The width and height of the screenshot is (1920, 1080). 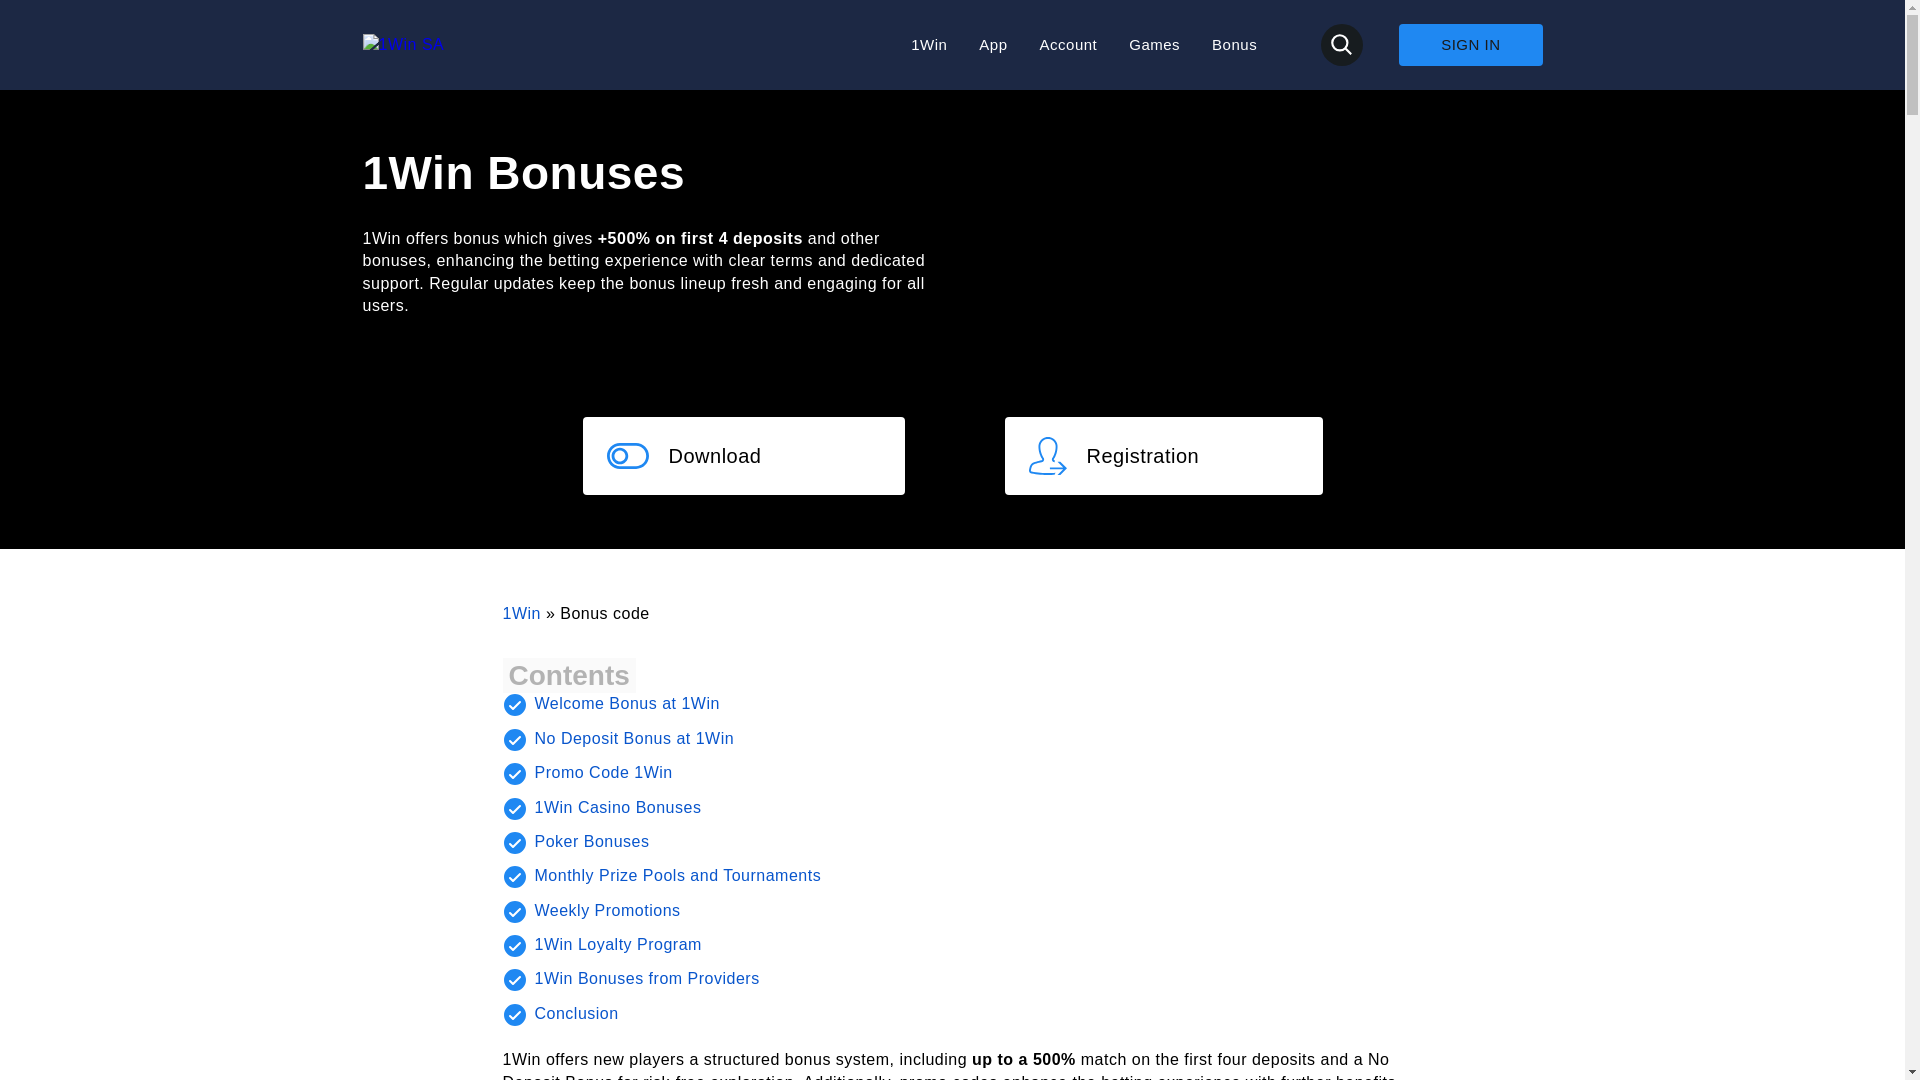 I want to click on 1Win Bonuses from Providers, so click(x=646, y=978).